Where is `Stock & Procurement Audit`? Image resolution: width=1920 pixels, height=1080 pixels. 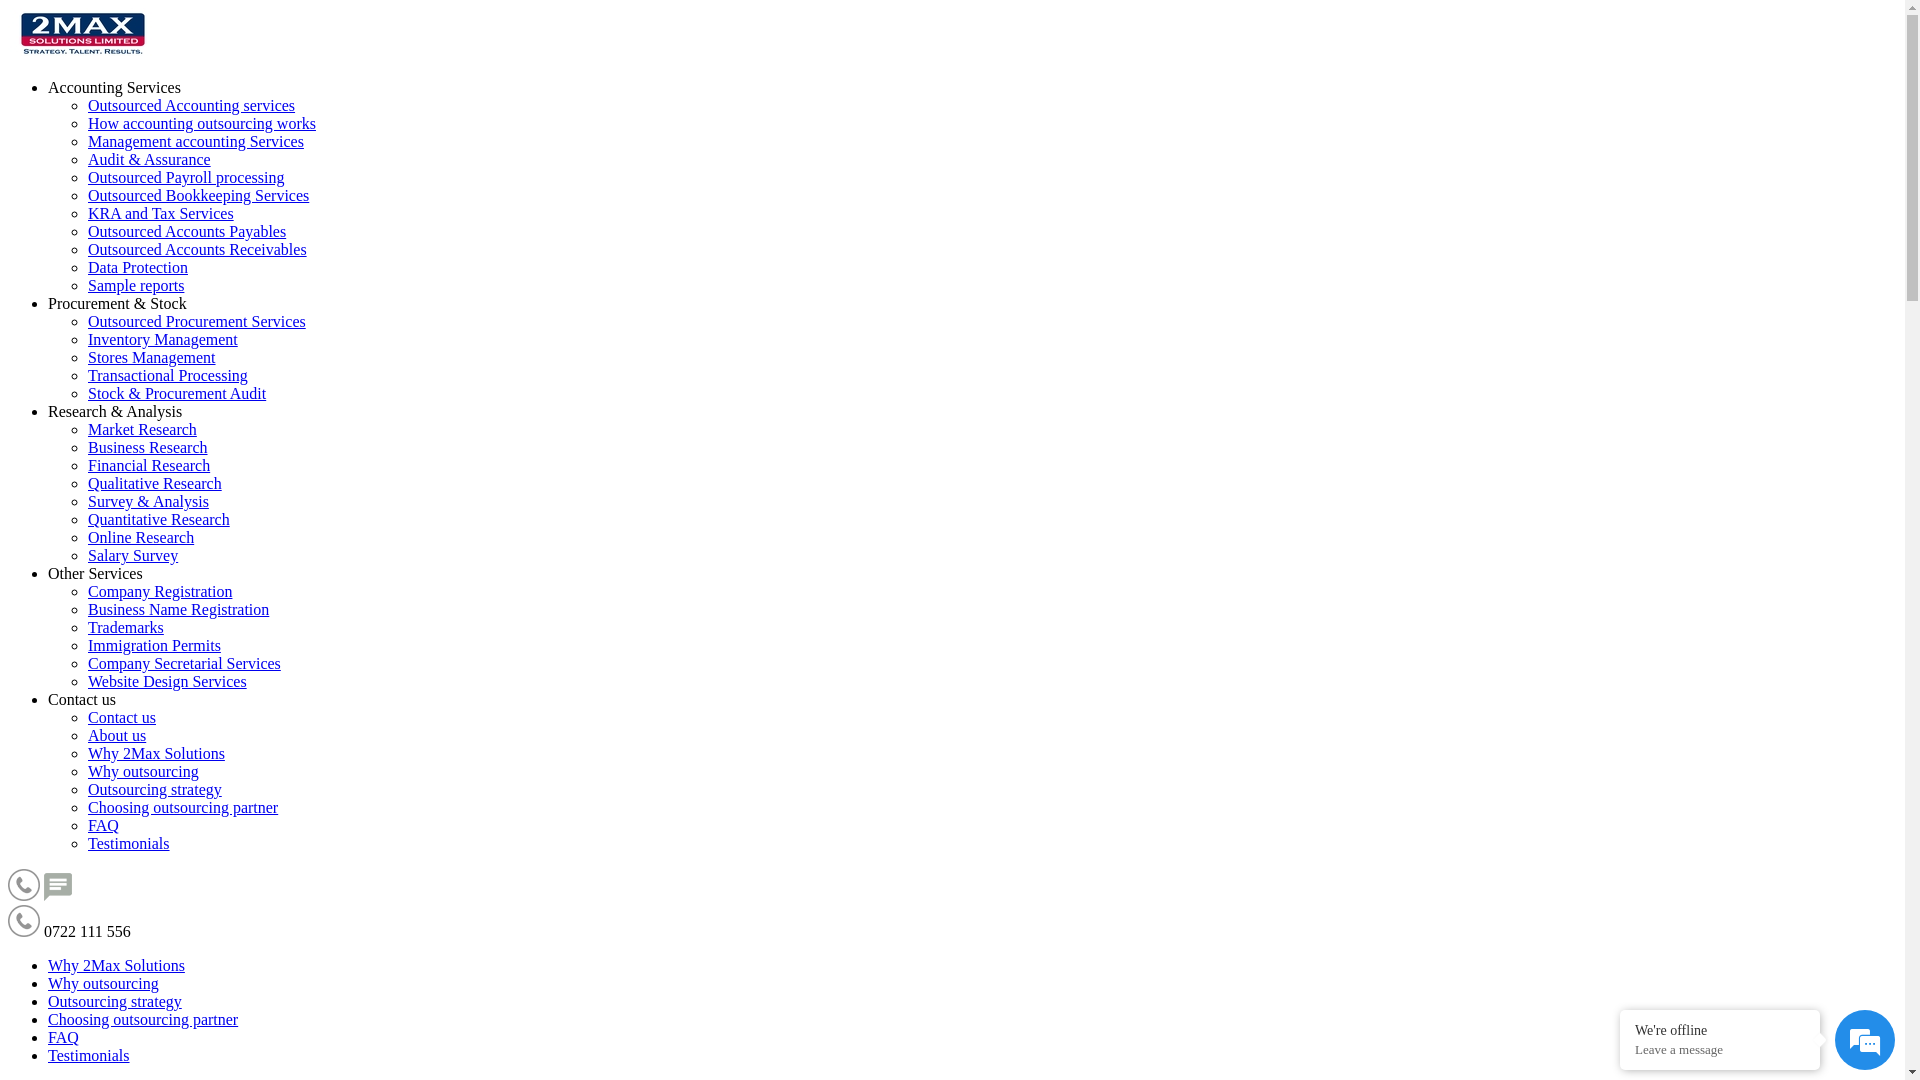
Stock & Procurement Audit is located at coordinates (177, 393).